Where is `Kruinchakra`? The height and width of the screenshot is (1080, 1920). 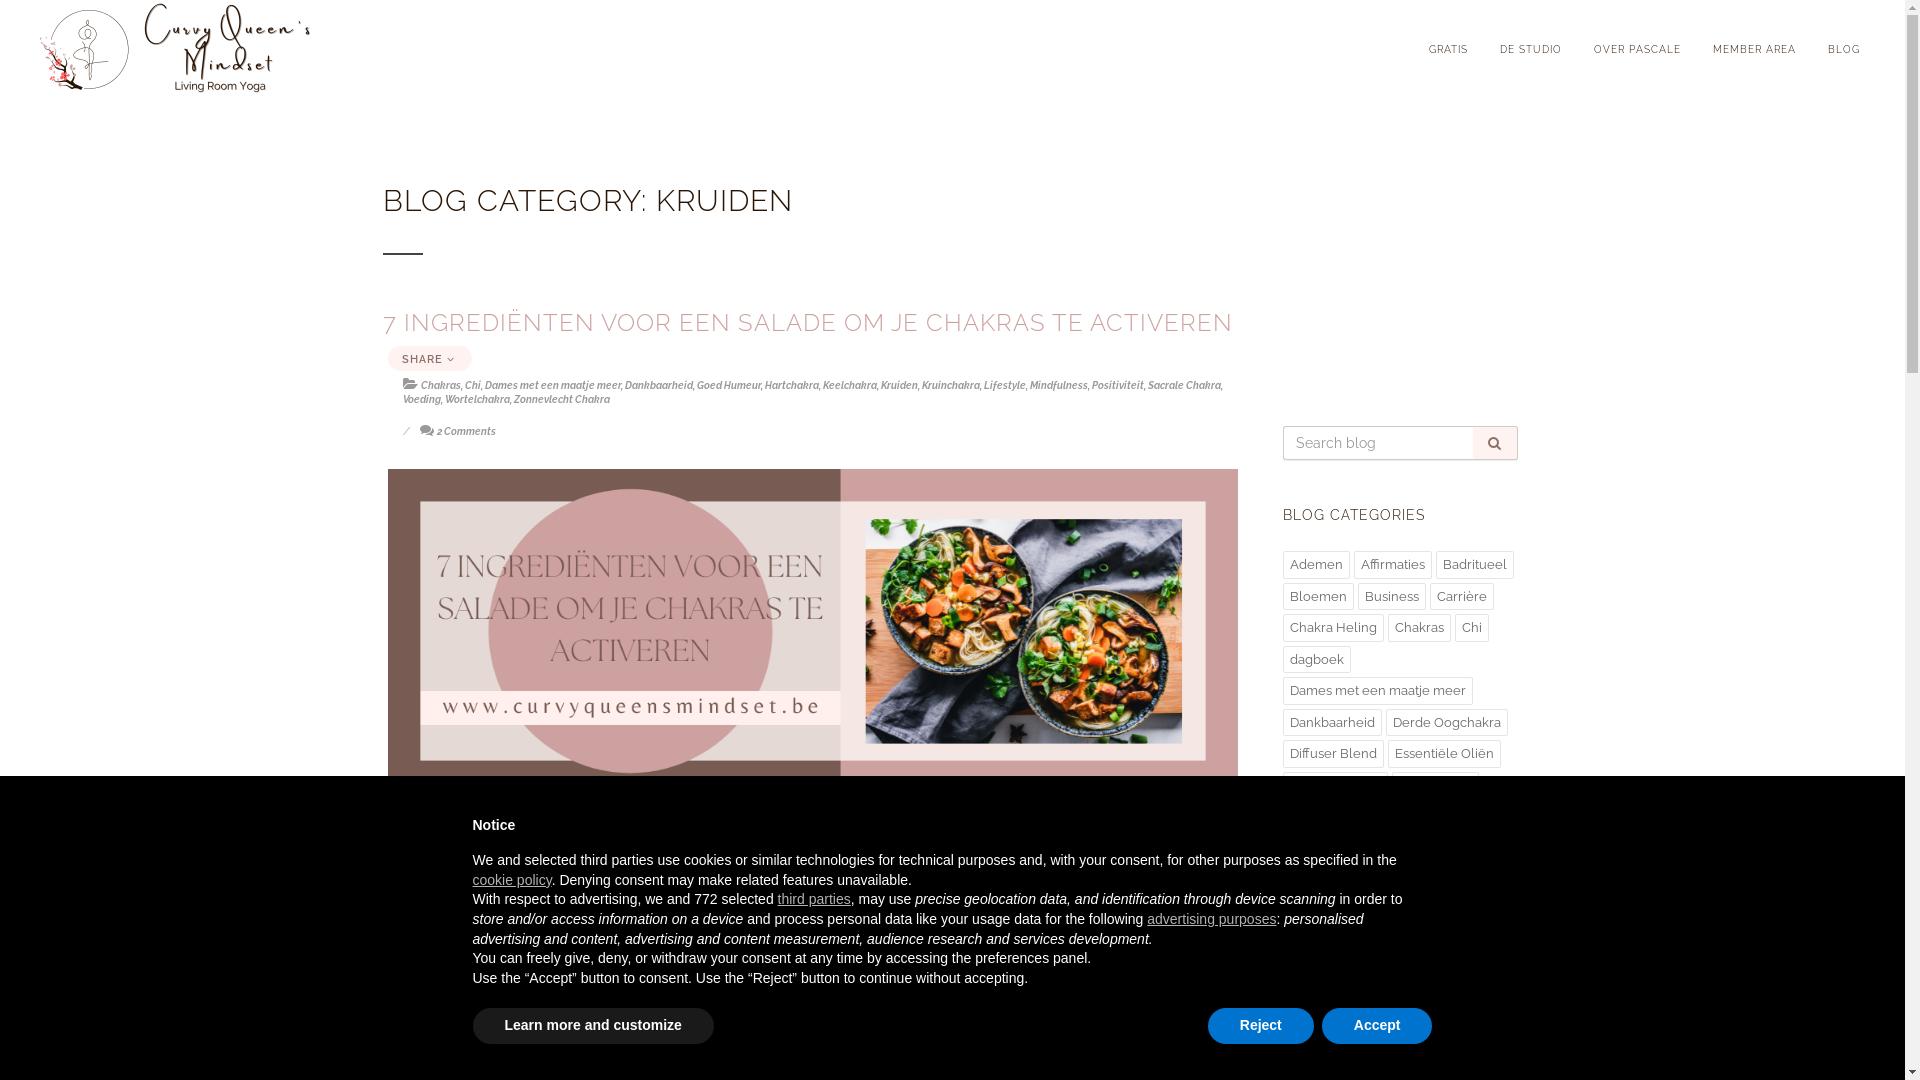 Kruinchakra is located at coordinates (950, 386).